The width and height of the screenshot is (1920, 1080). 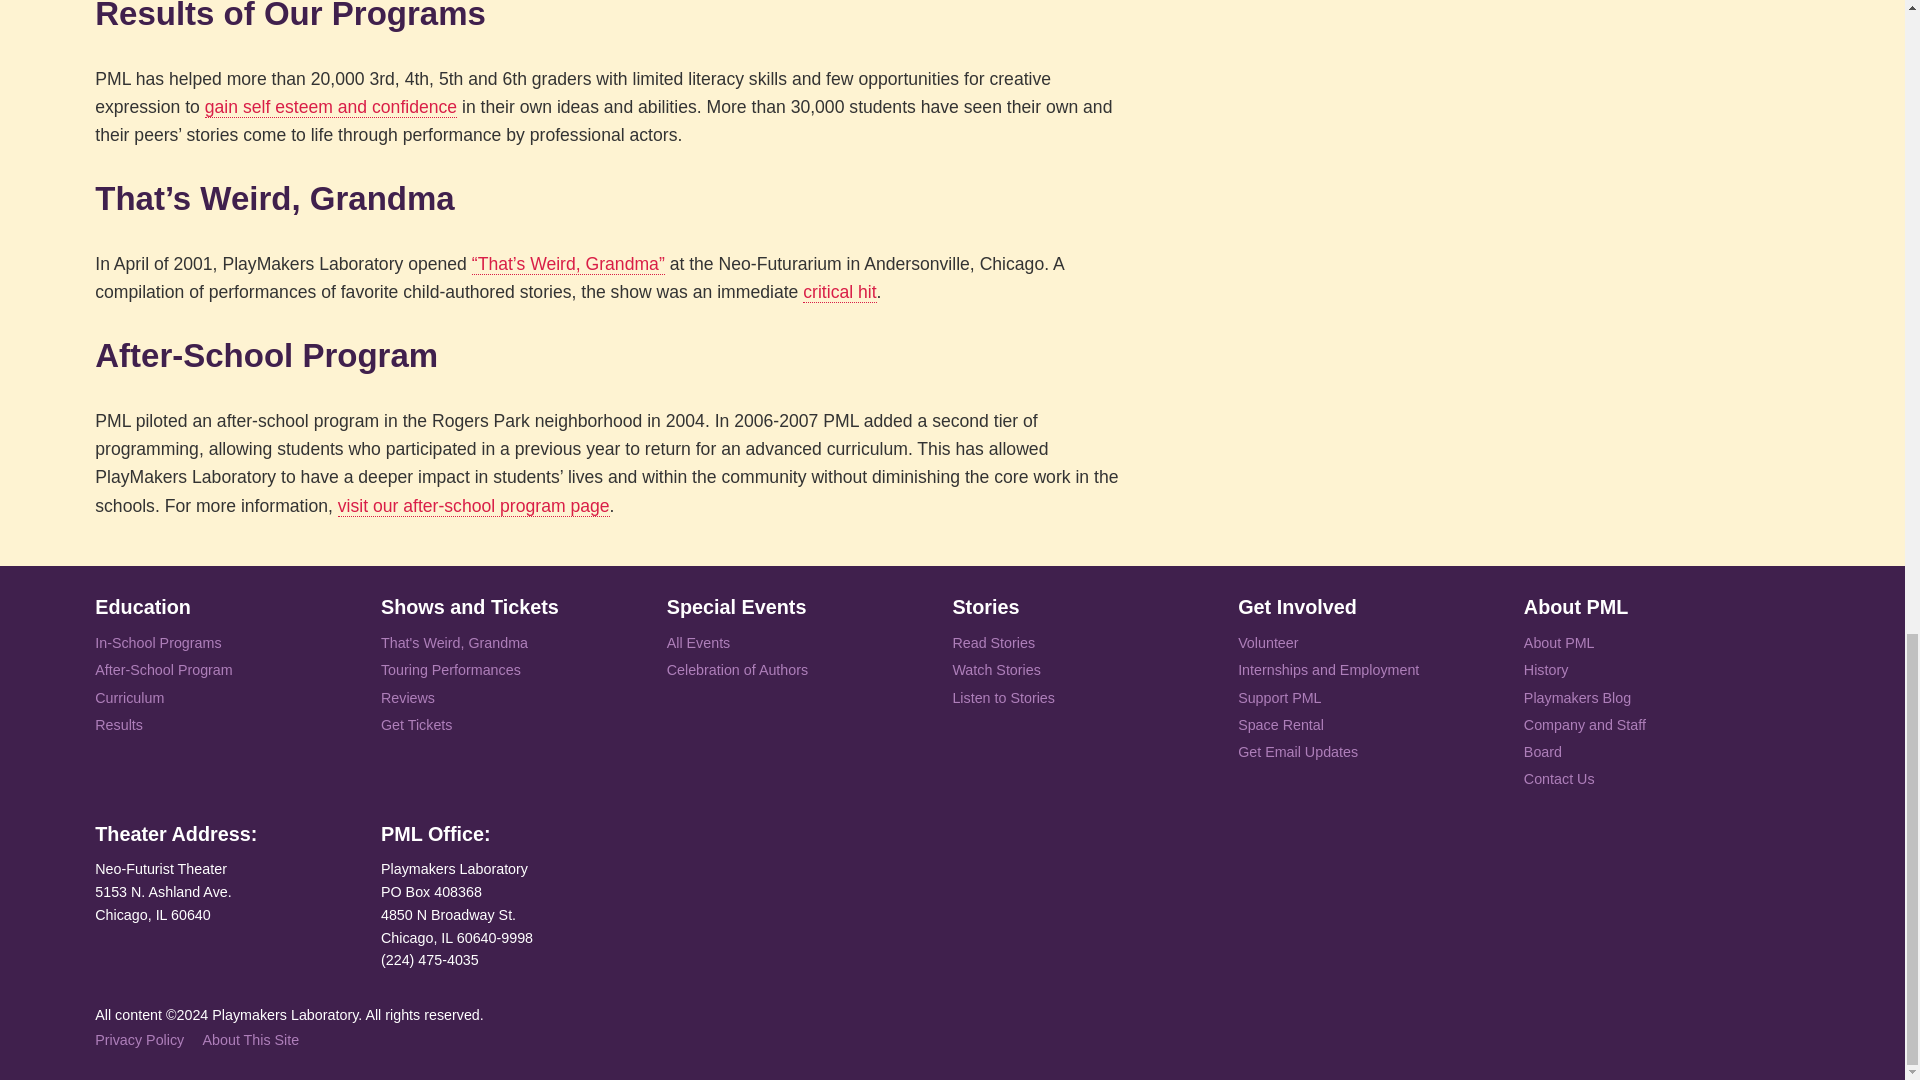 I want to click on That's Weird, Grandma, so click(x=454, y=644).